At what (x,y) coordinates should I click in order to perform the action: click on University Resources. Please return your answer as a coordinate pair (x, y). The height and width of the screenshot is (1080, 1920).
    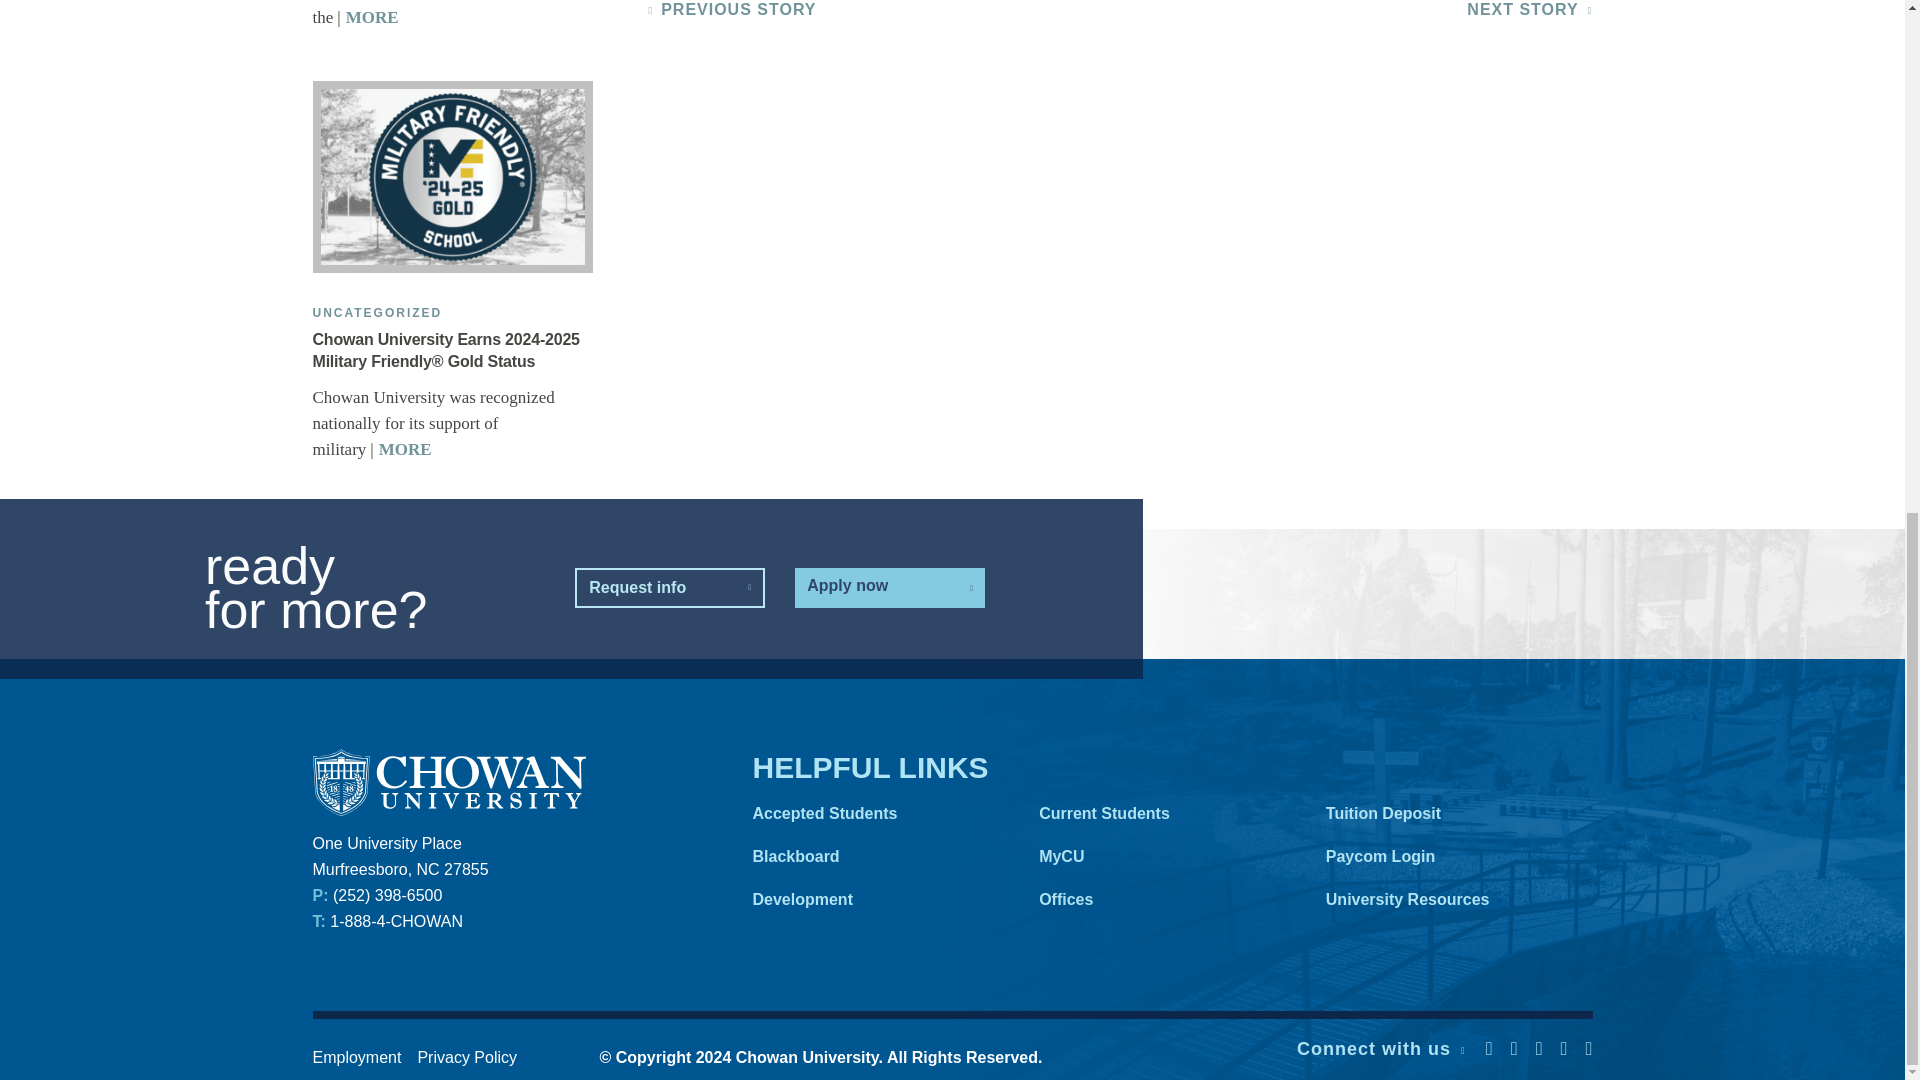
    Looking at the image, I should click on (1449, 900).